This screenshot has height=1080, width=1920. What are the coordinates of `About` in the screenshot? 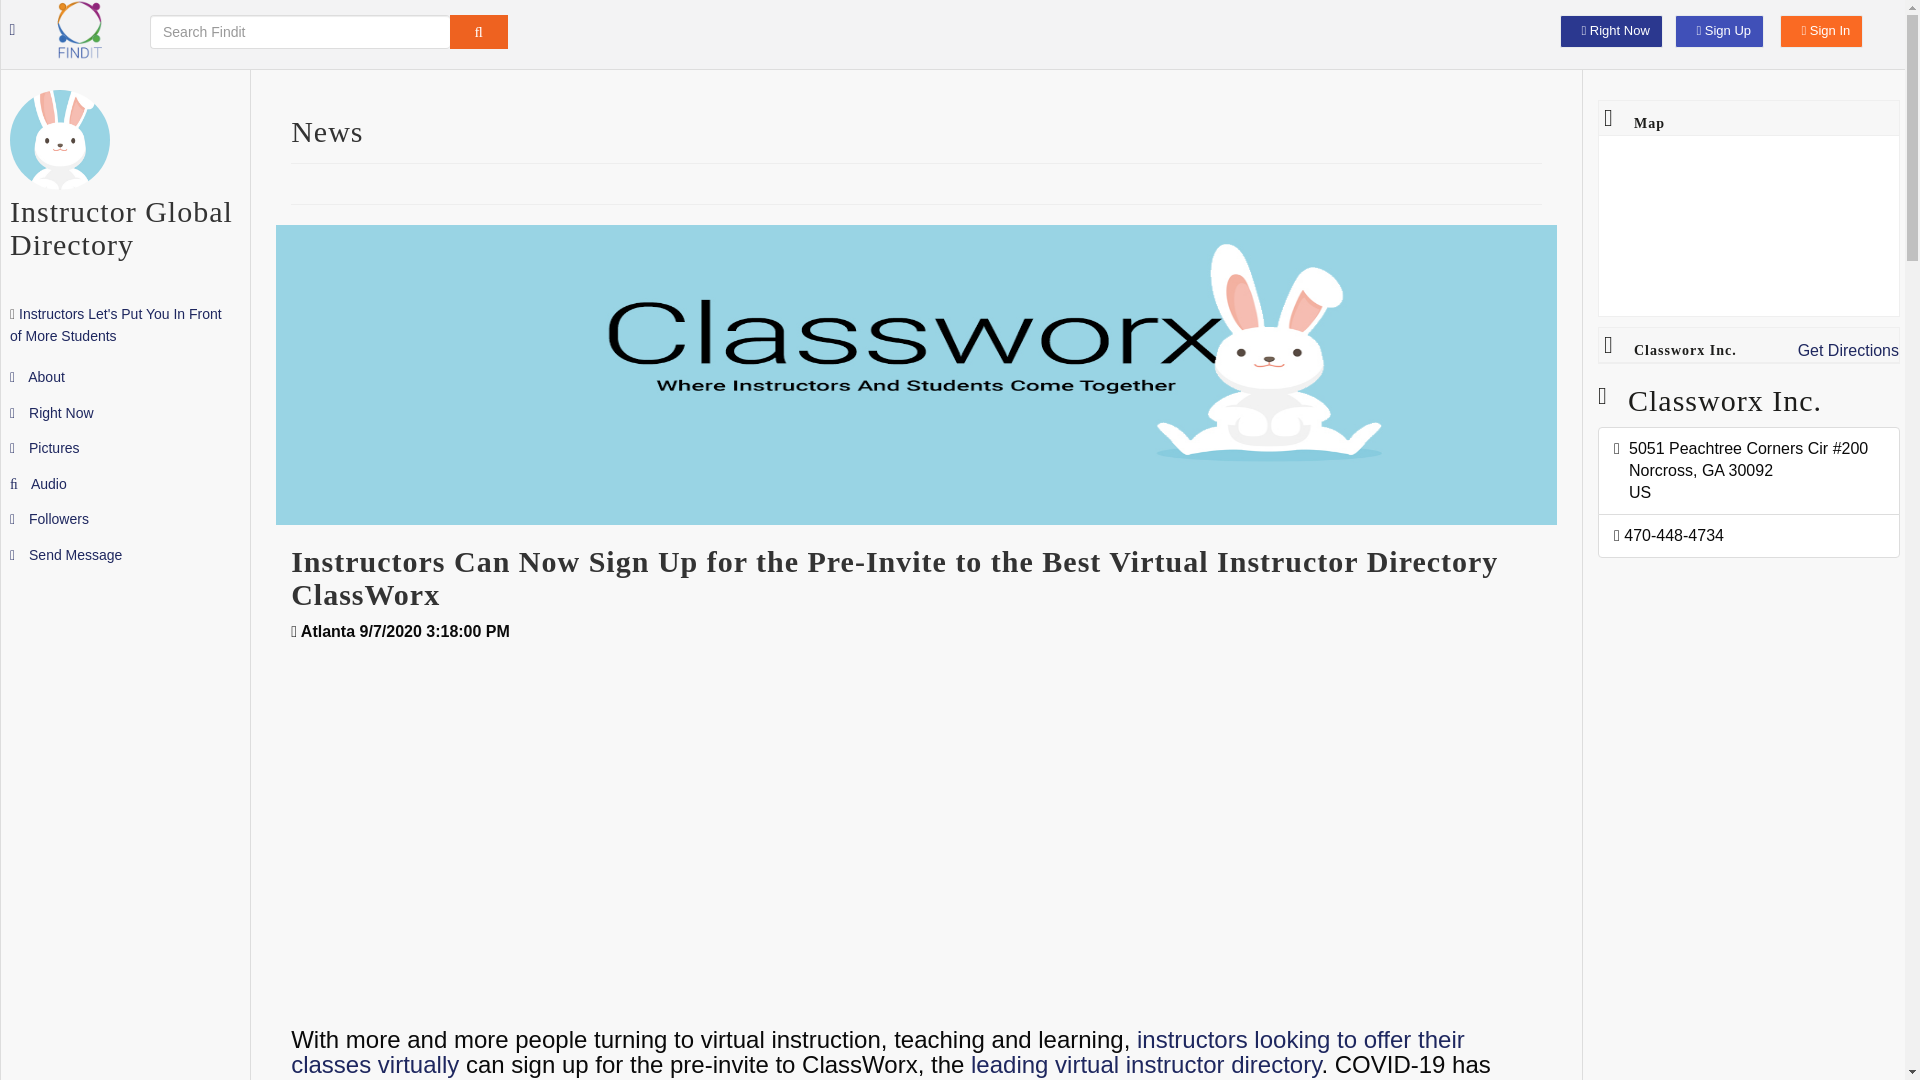 It's located at (37, 376).